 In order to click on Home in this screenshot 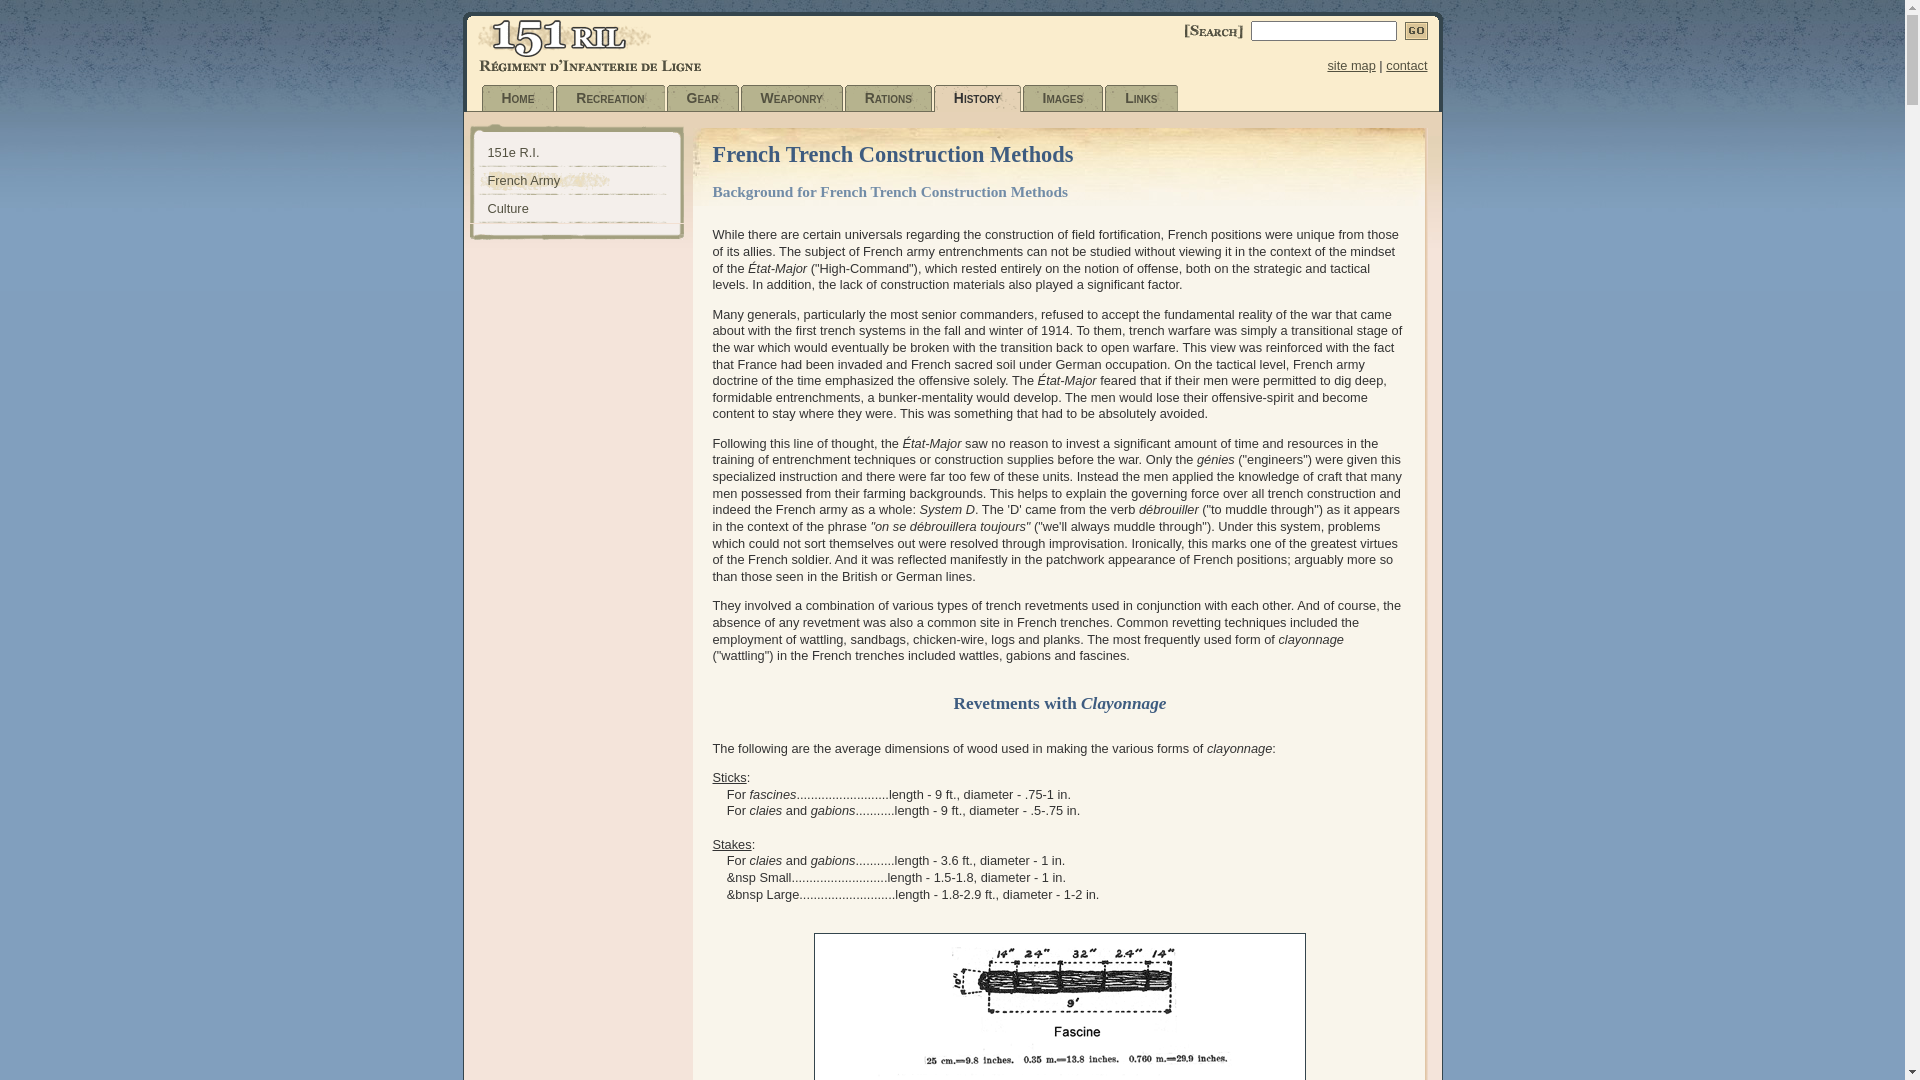, I will do `click(520, 98)`.